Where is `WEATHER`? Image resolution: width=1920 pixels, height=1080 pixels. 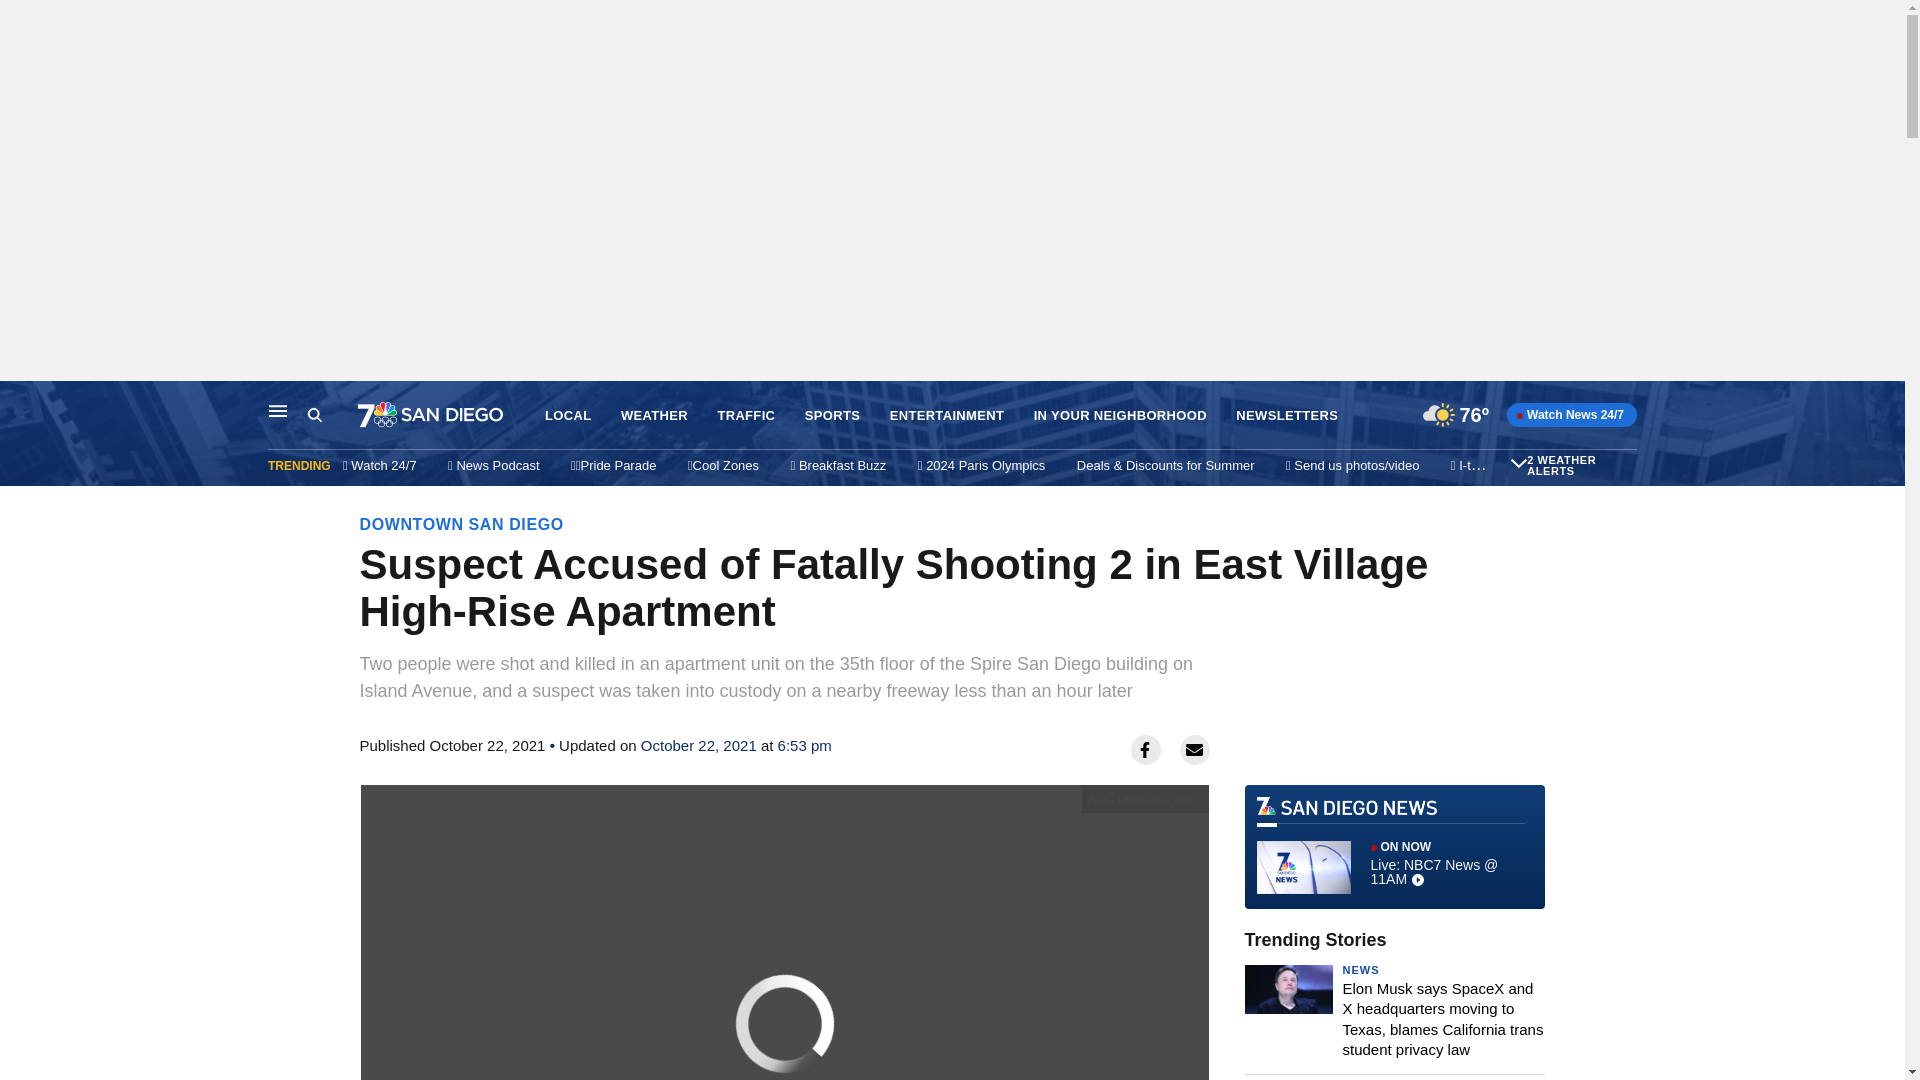
WEATHER is located at coordinates (654, 416).